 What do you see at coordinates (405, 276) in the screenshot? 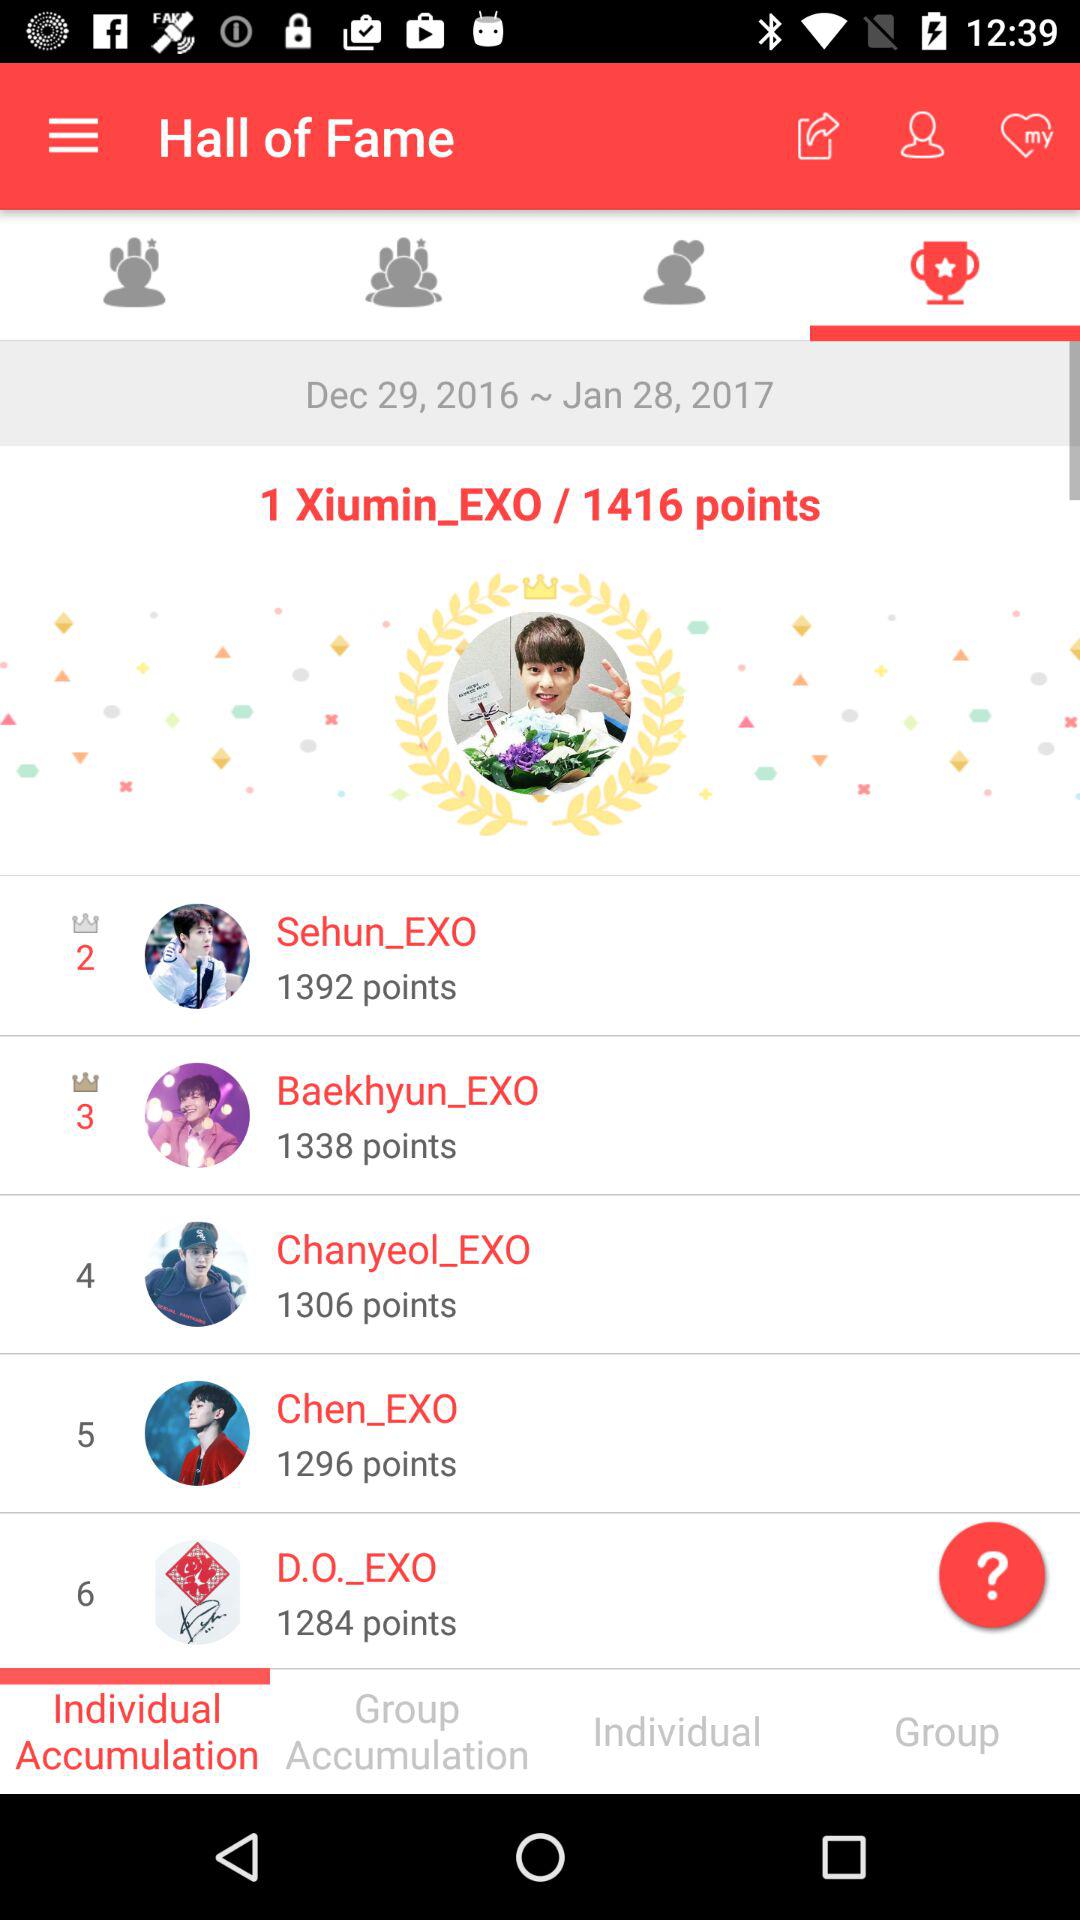
I see `select item below hall of fame app` at bounding box center [405, 276].